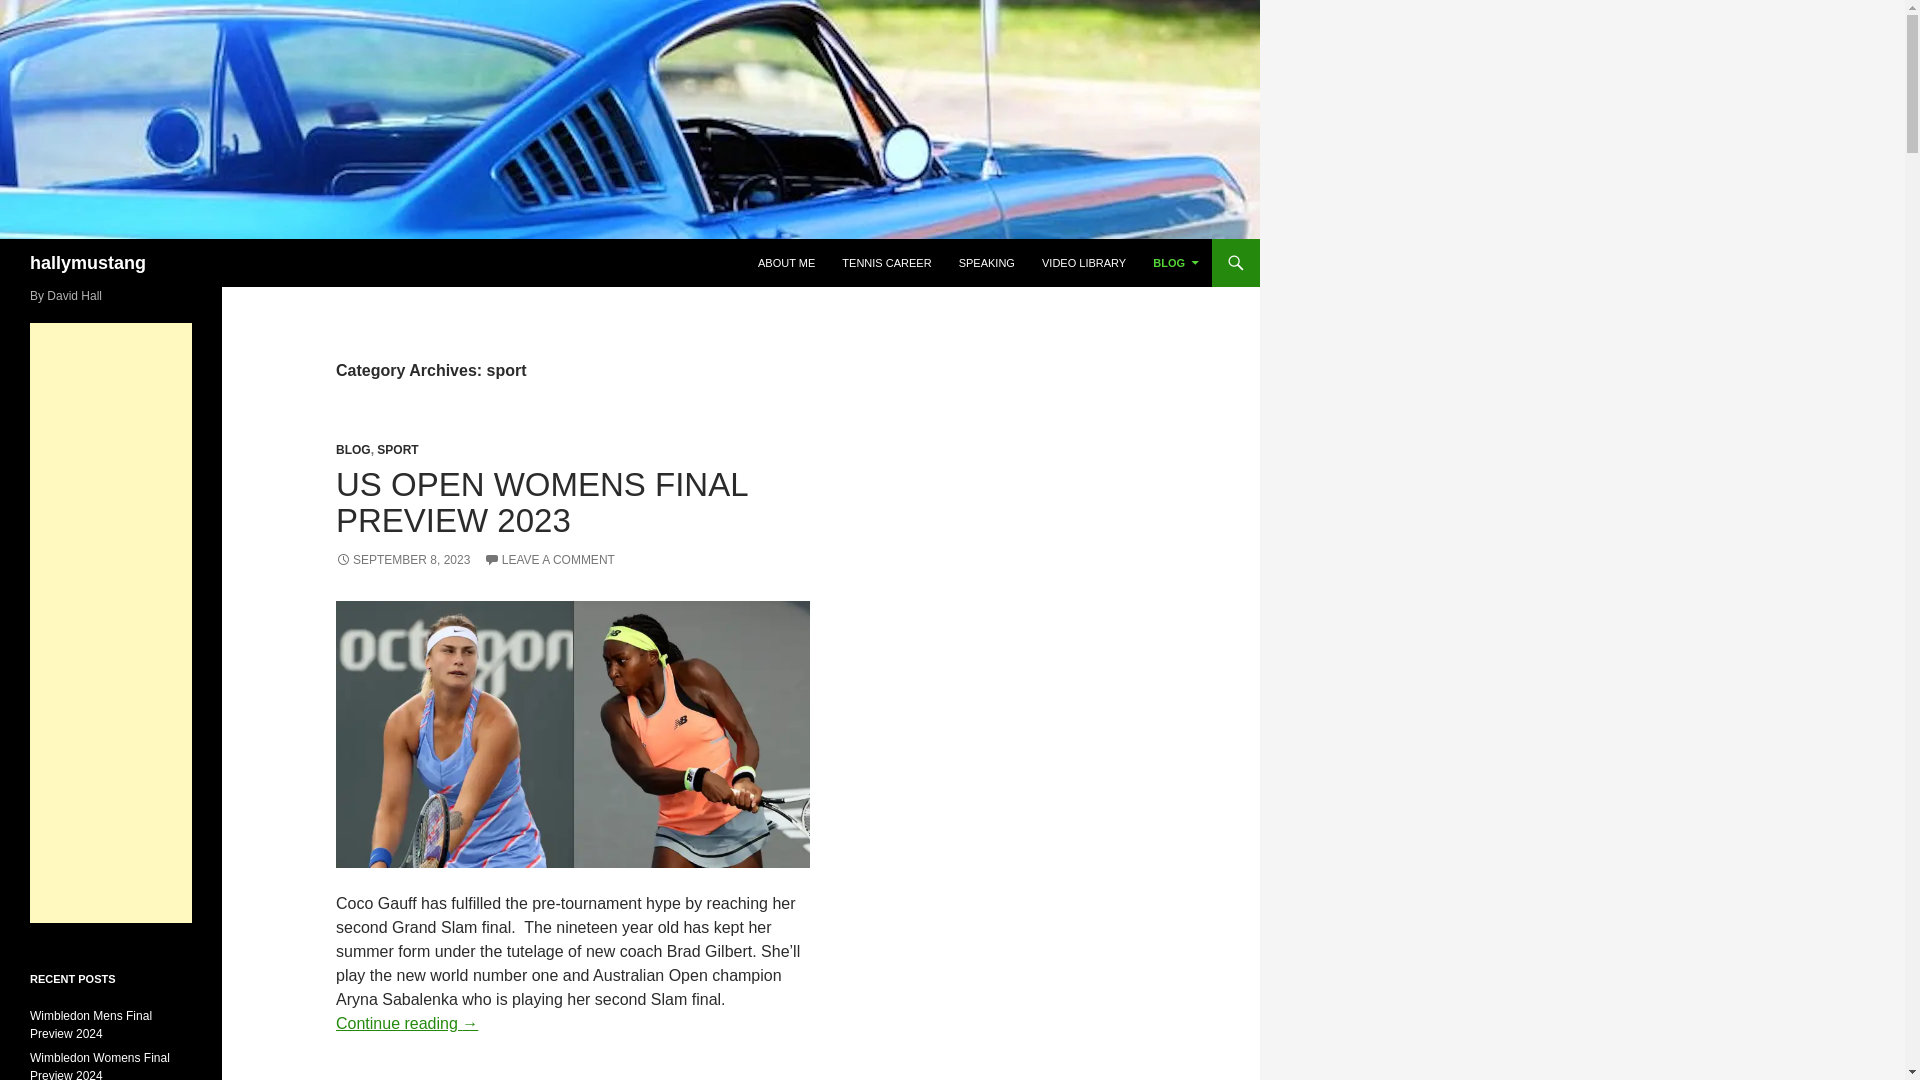  I want to click on LEAVE A COMMENT, so click(548, 560).